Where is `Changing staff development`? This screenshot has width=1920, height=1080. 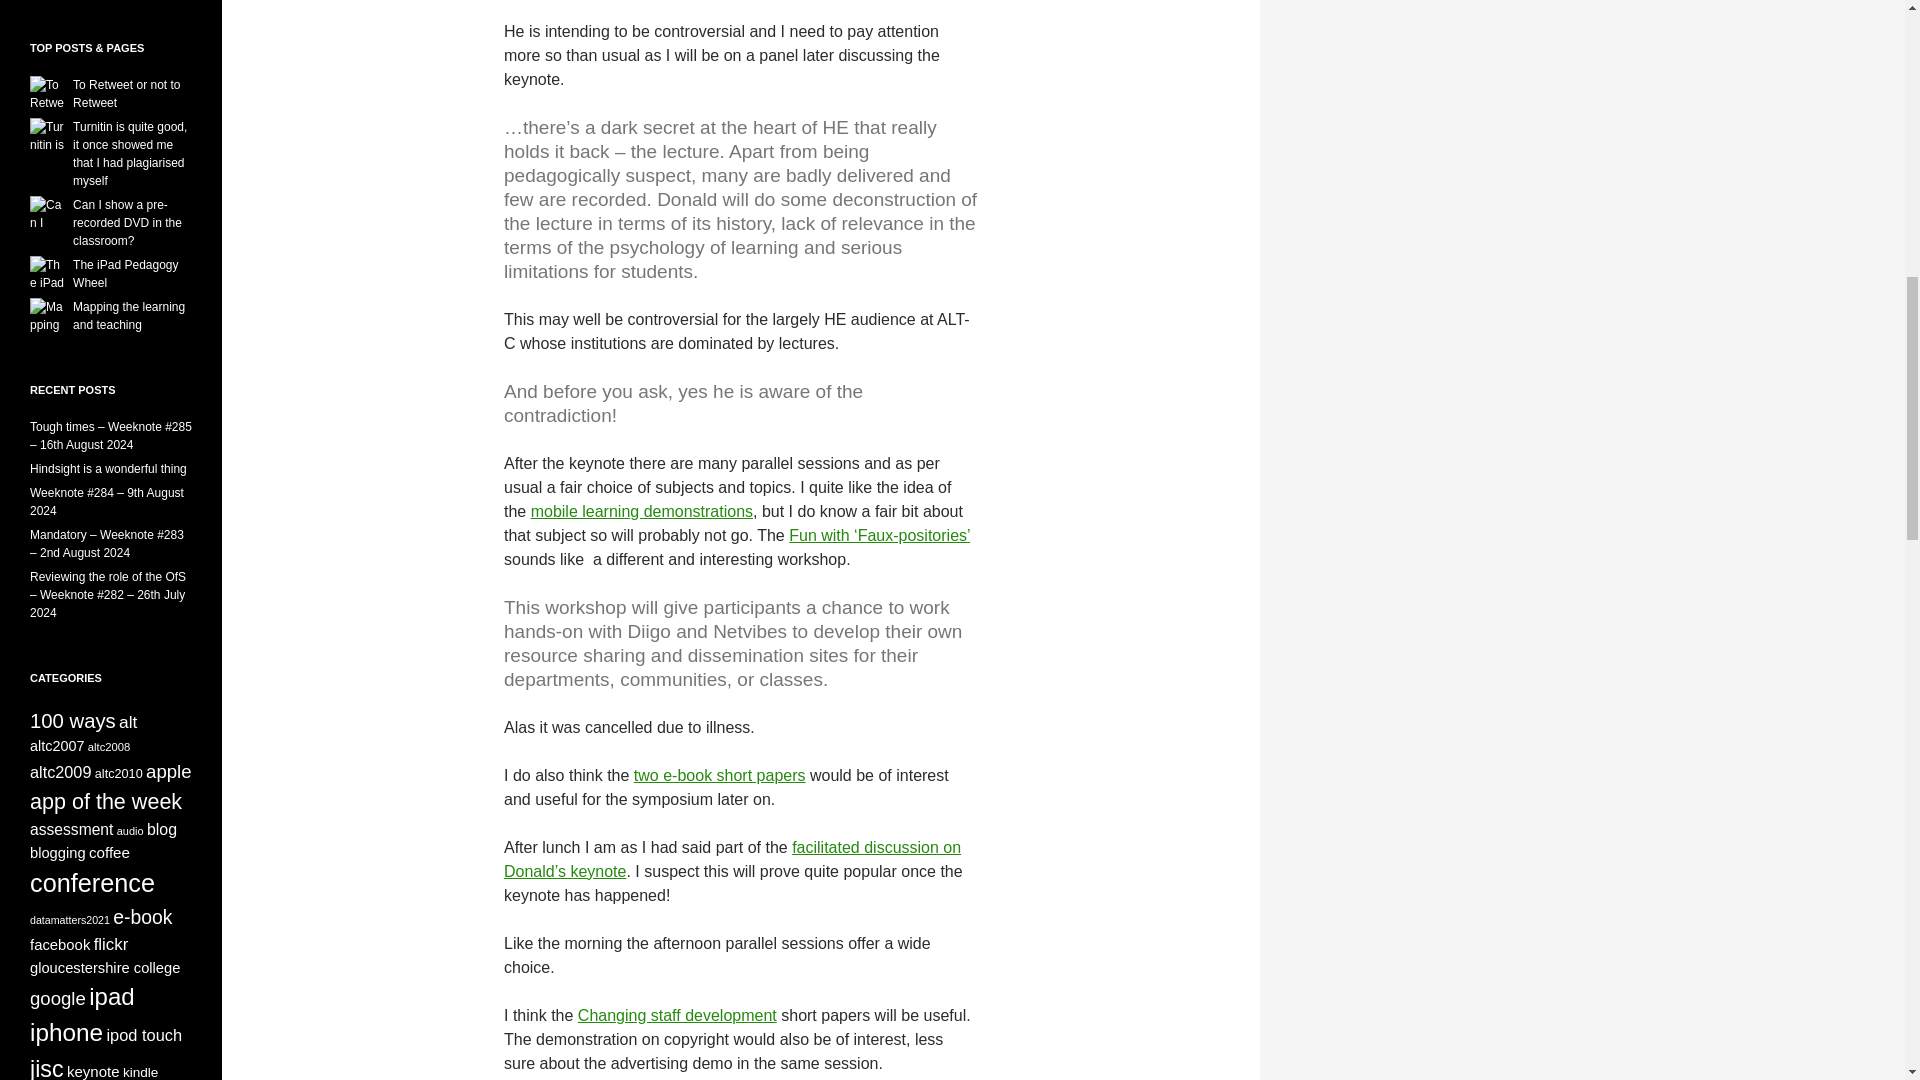 Changing staff development is located at coordinates (677, 1014).